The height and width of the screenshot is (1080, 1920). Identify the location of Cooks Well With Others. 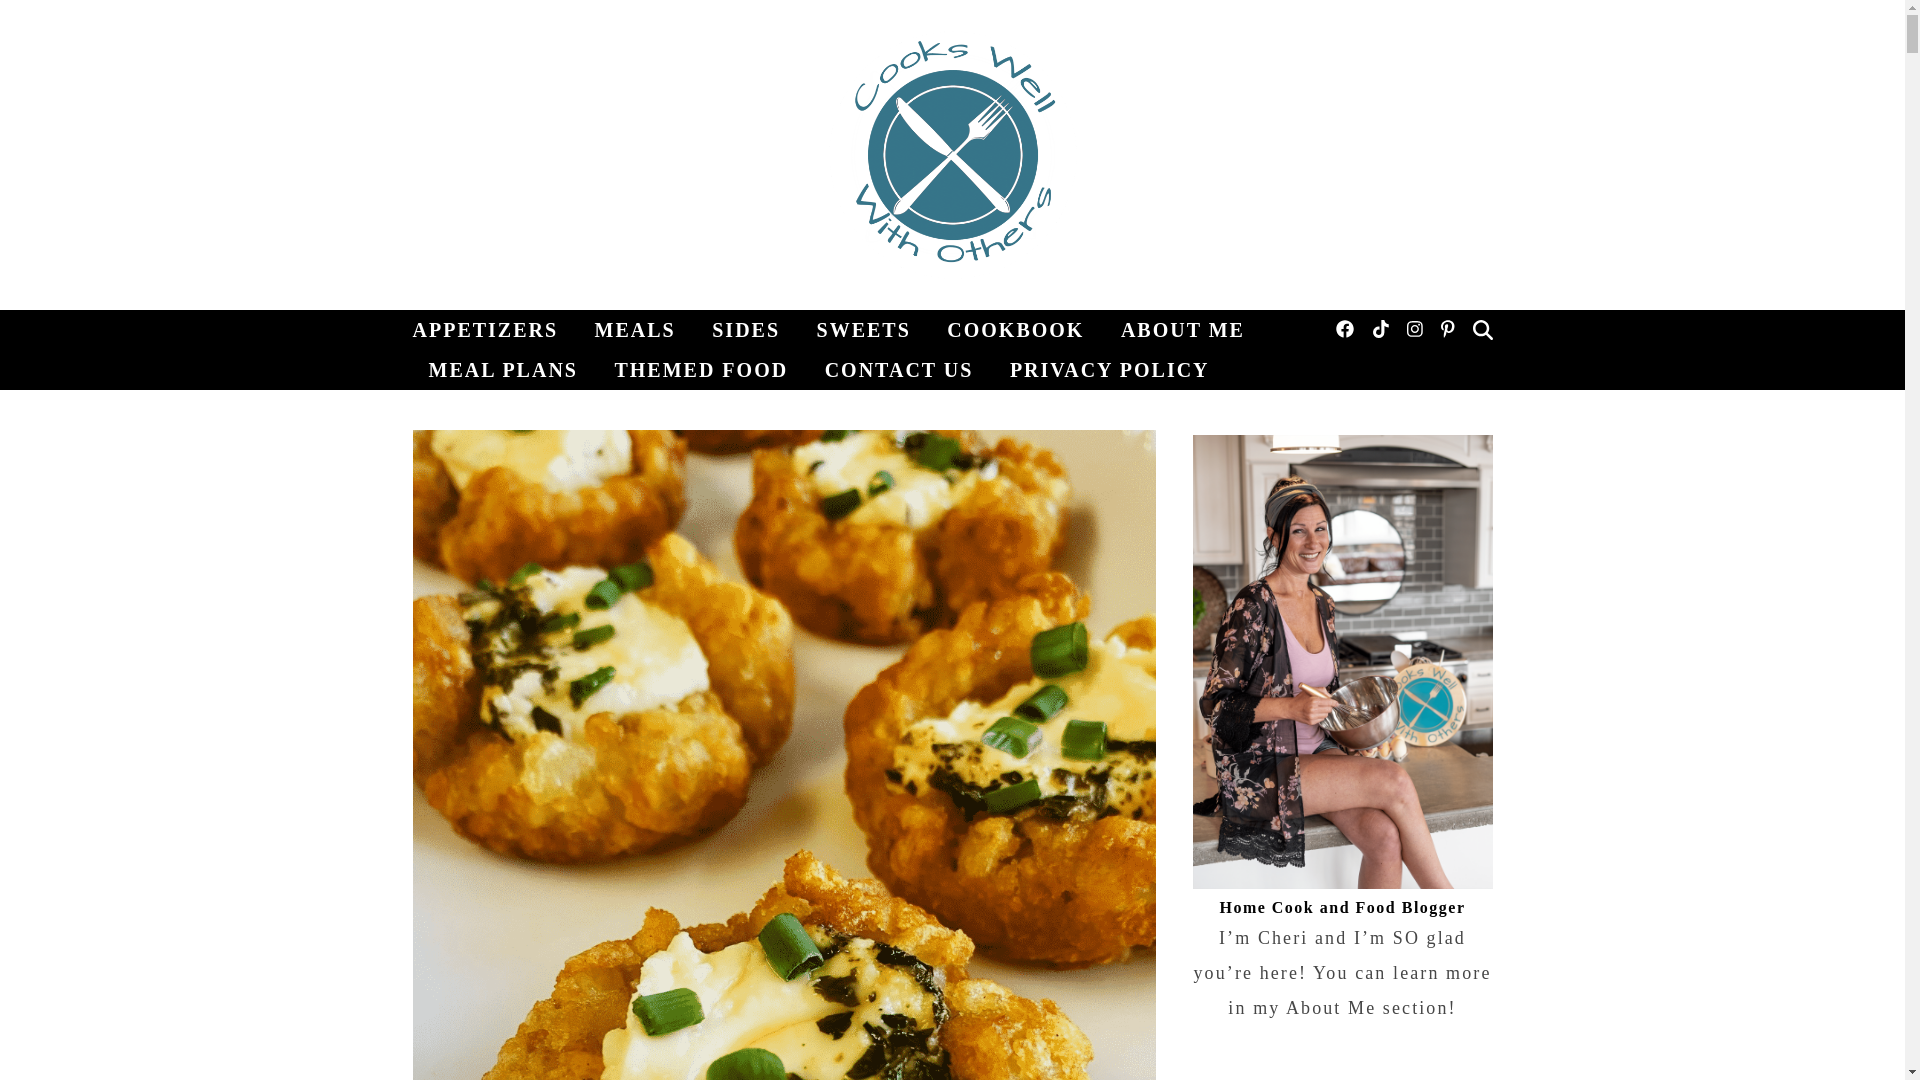
(952, 154).